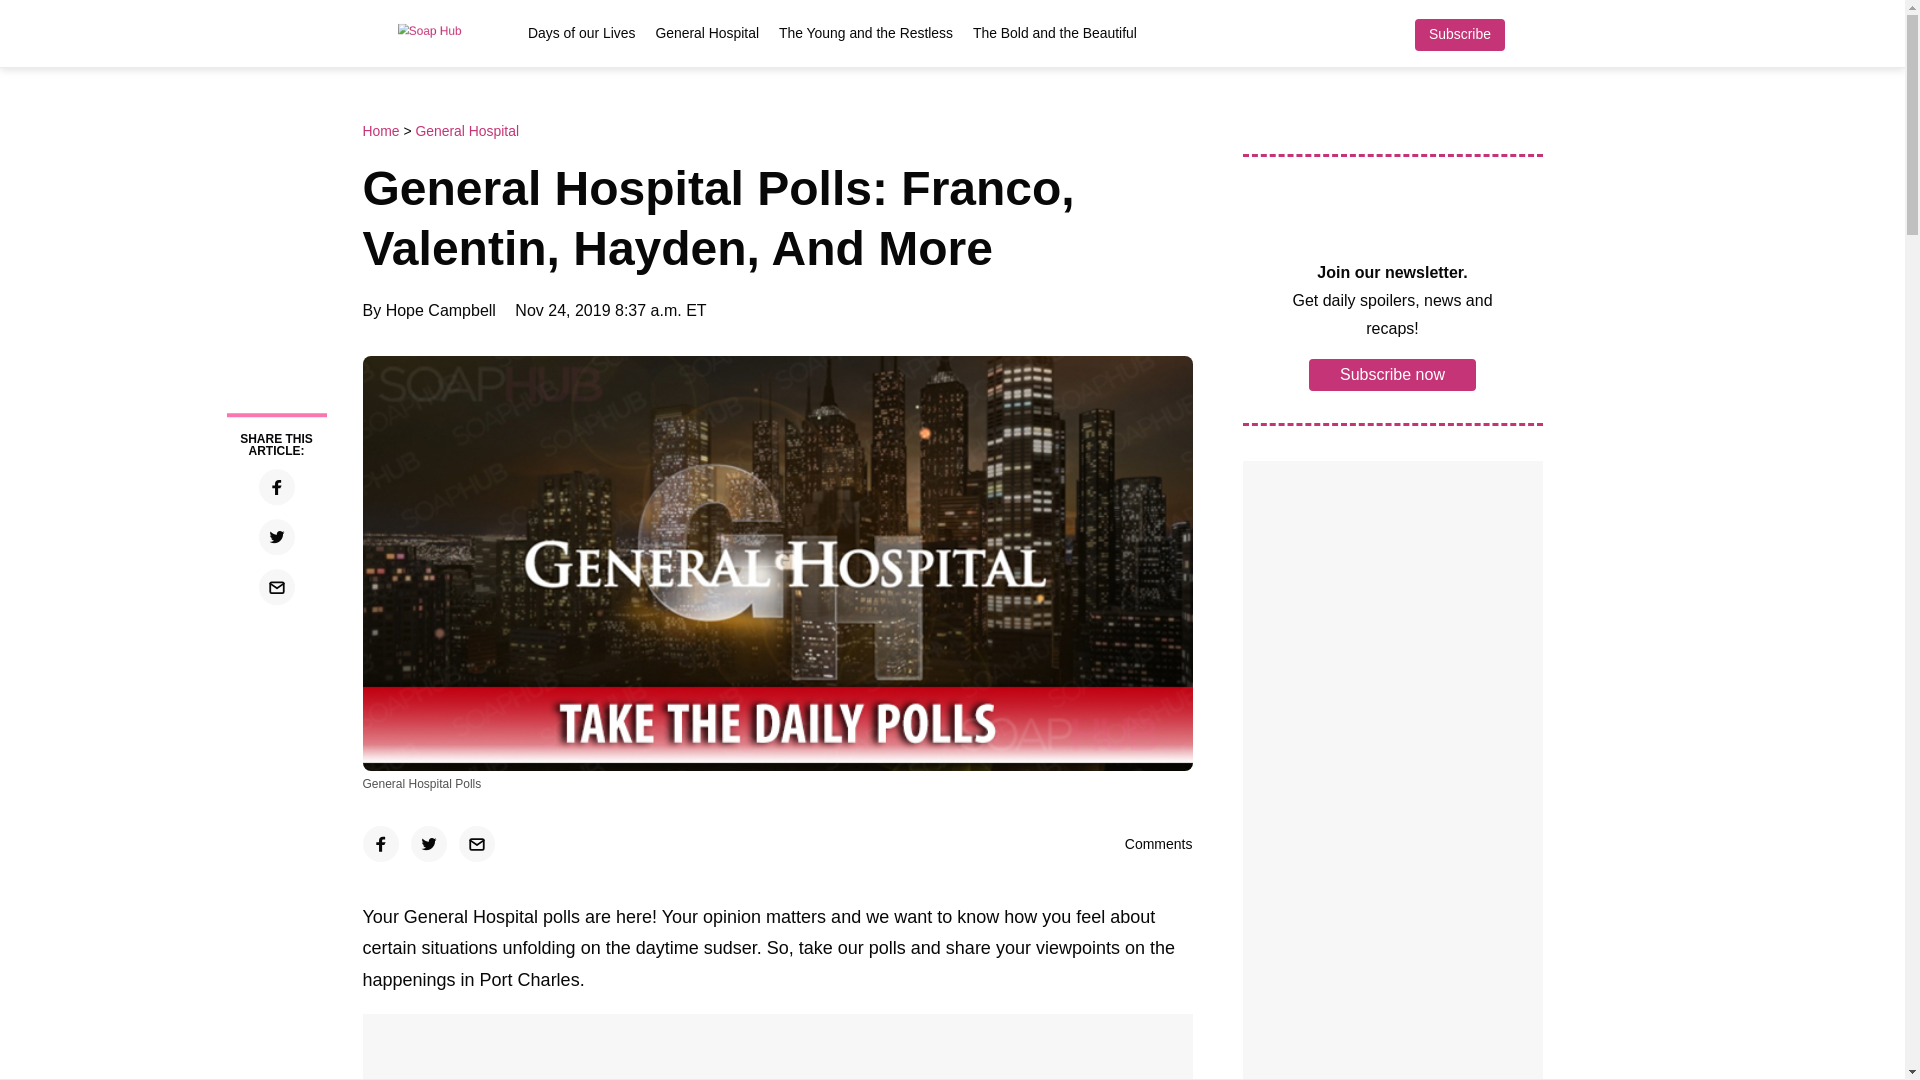 The image size is (1920, 1080). Describe the element at coordinates (866, 32) in the screenshot. I see `The Young and the Restless` at that location.